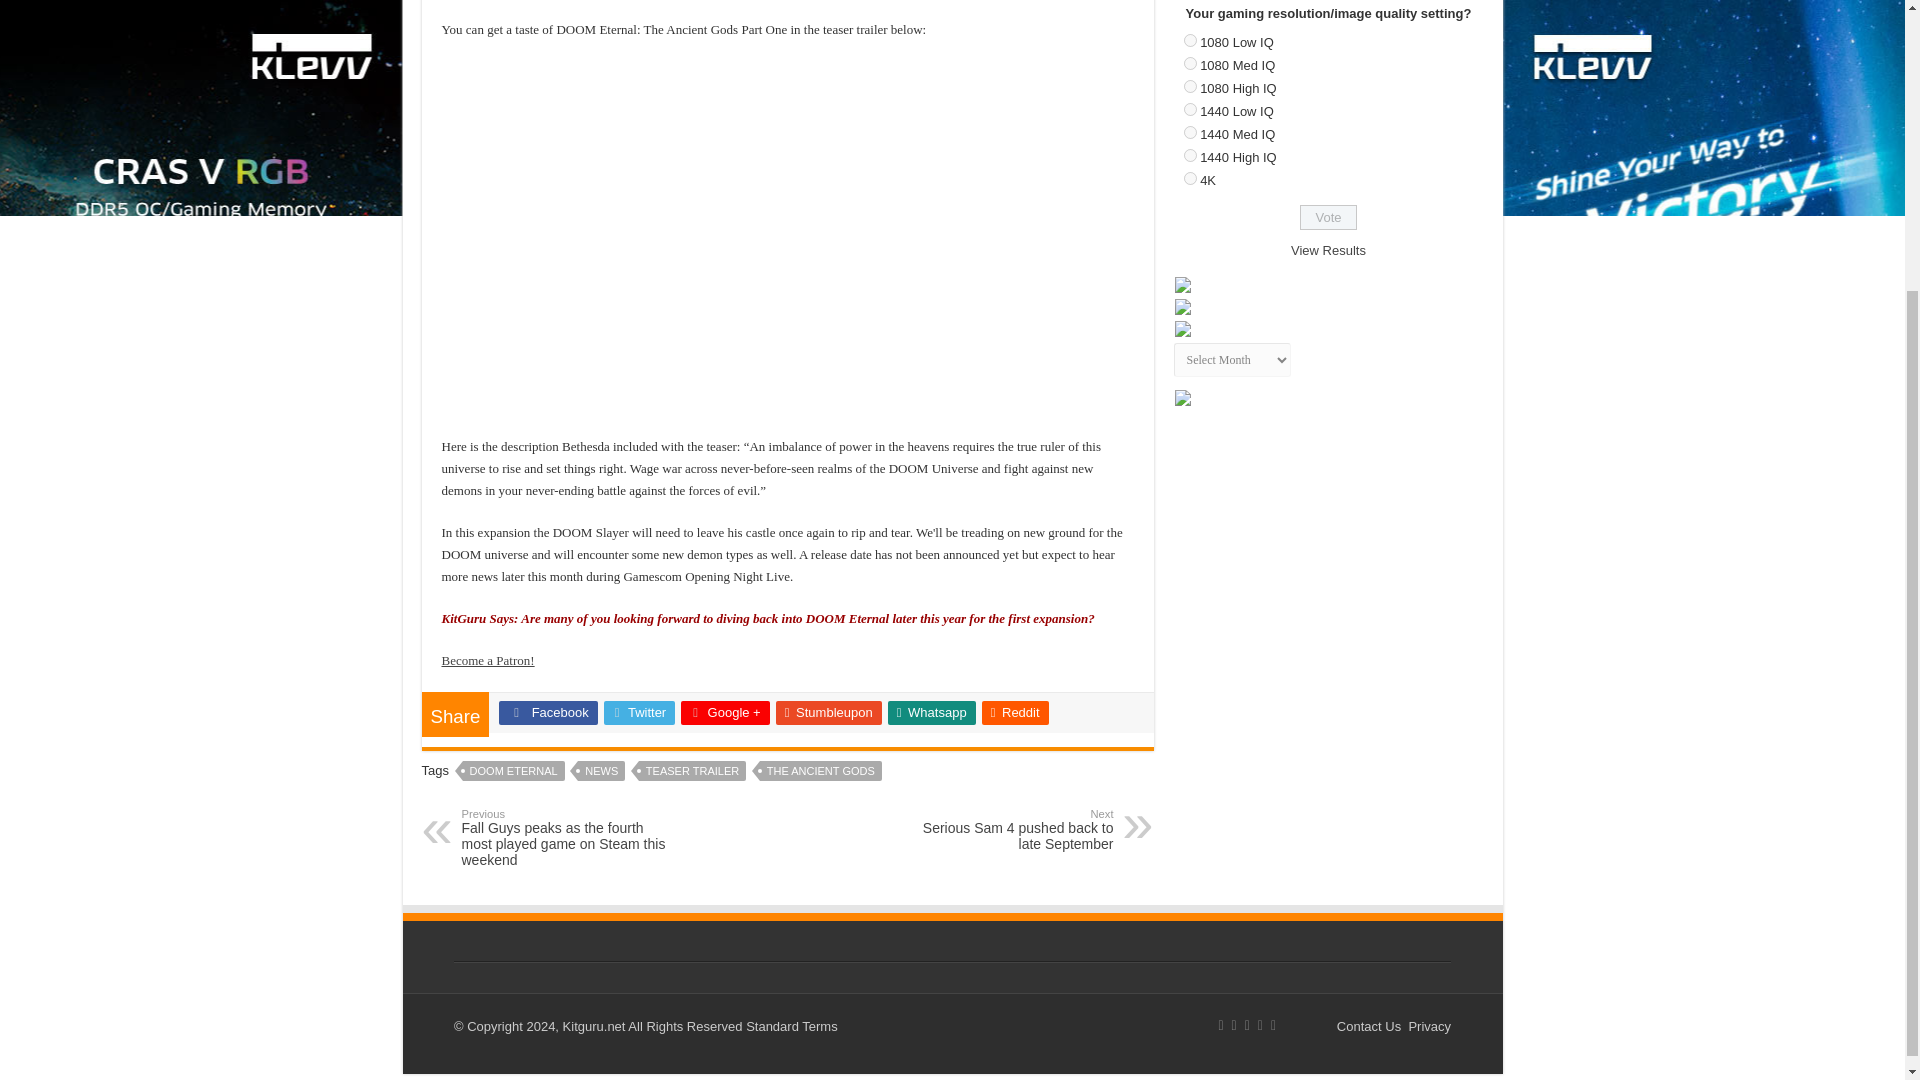 The height and width of the screenshot is (1080, 1920). What do you see at coordinates (1190, 86) in the screenshot?
I see `1381` at bounding box center [1190, 86].